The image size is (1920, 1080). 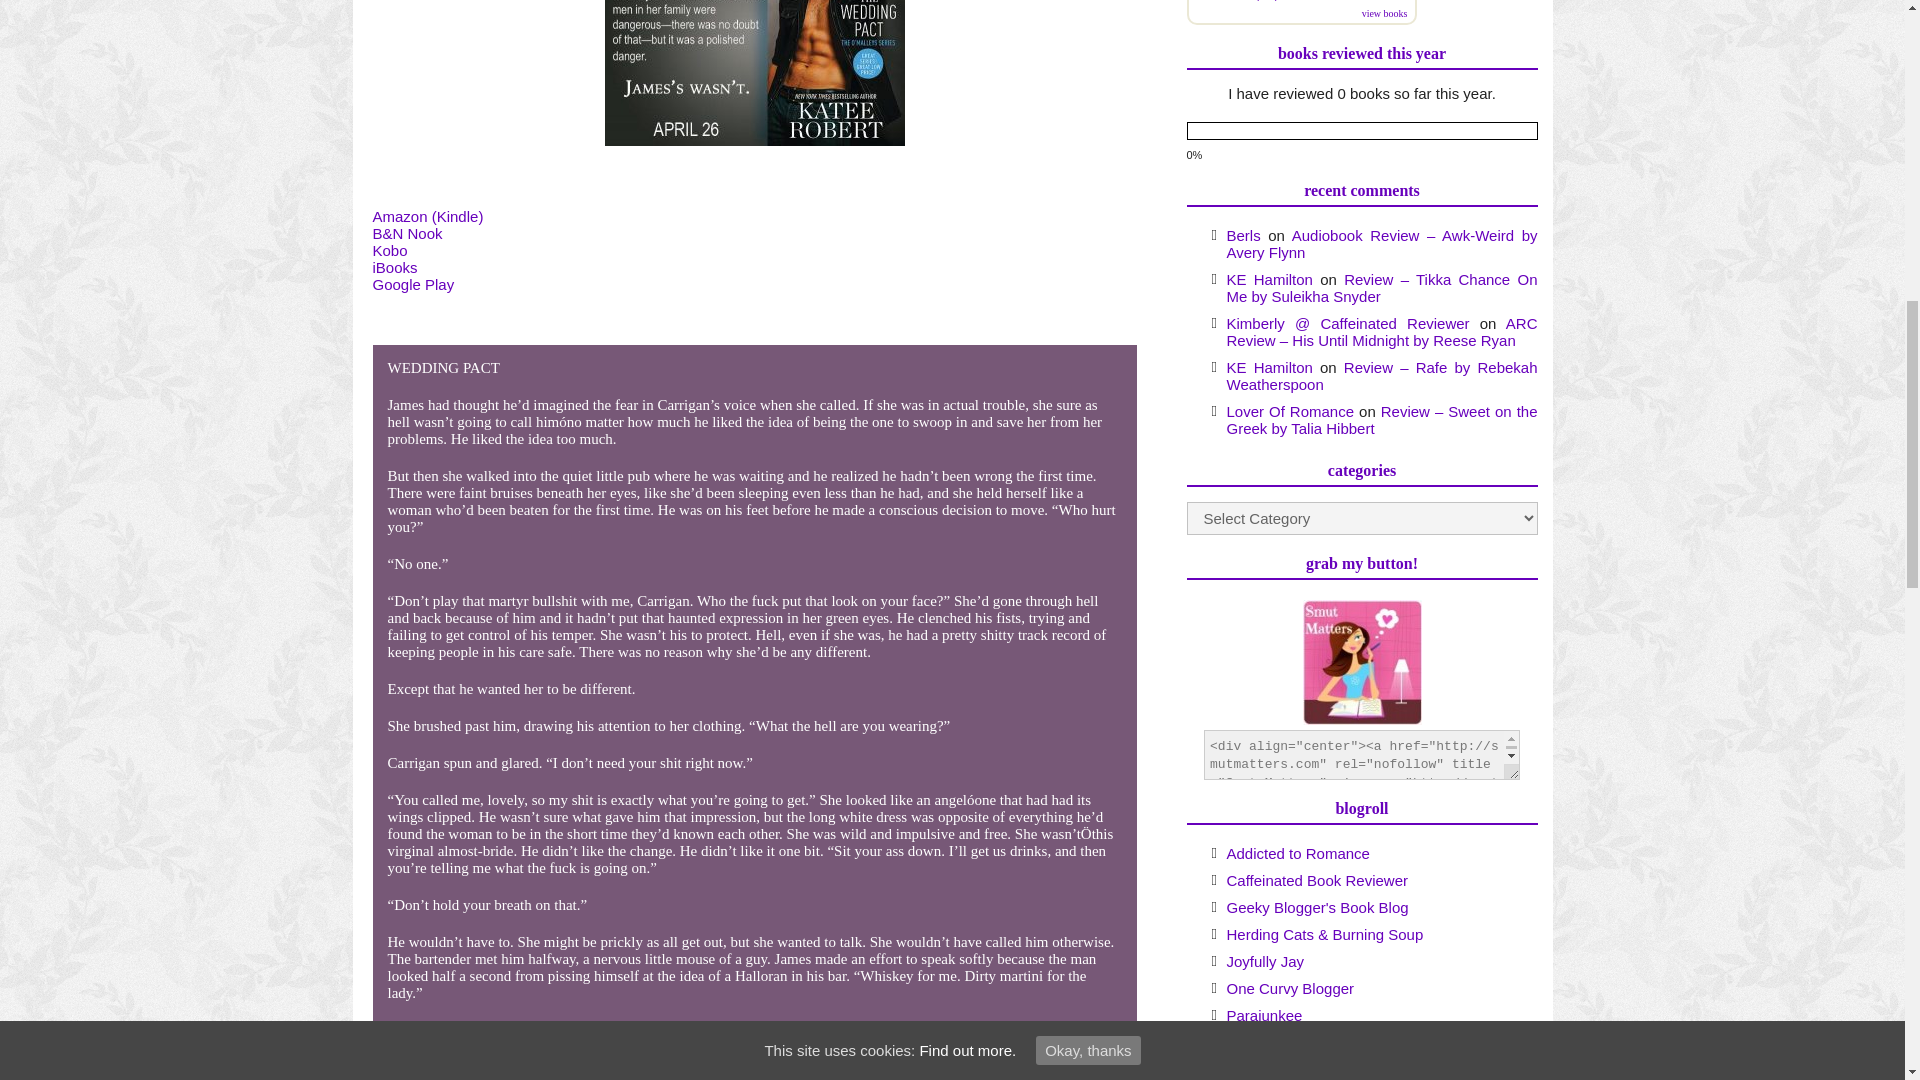 I want to click on iBooks, so click(x=394, y=268).